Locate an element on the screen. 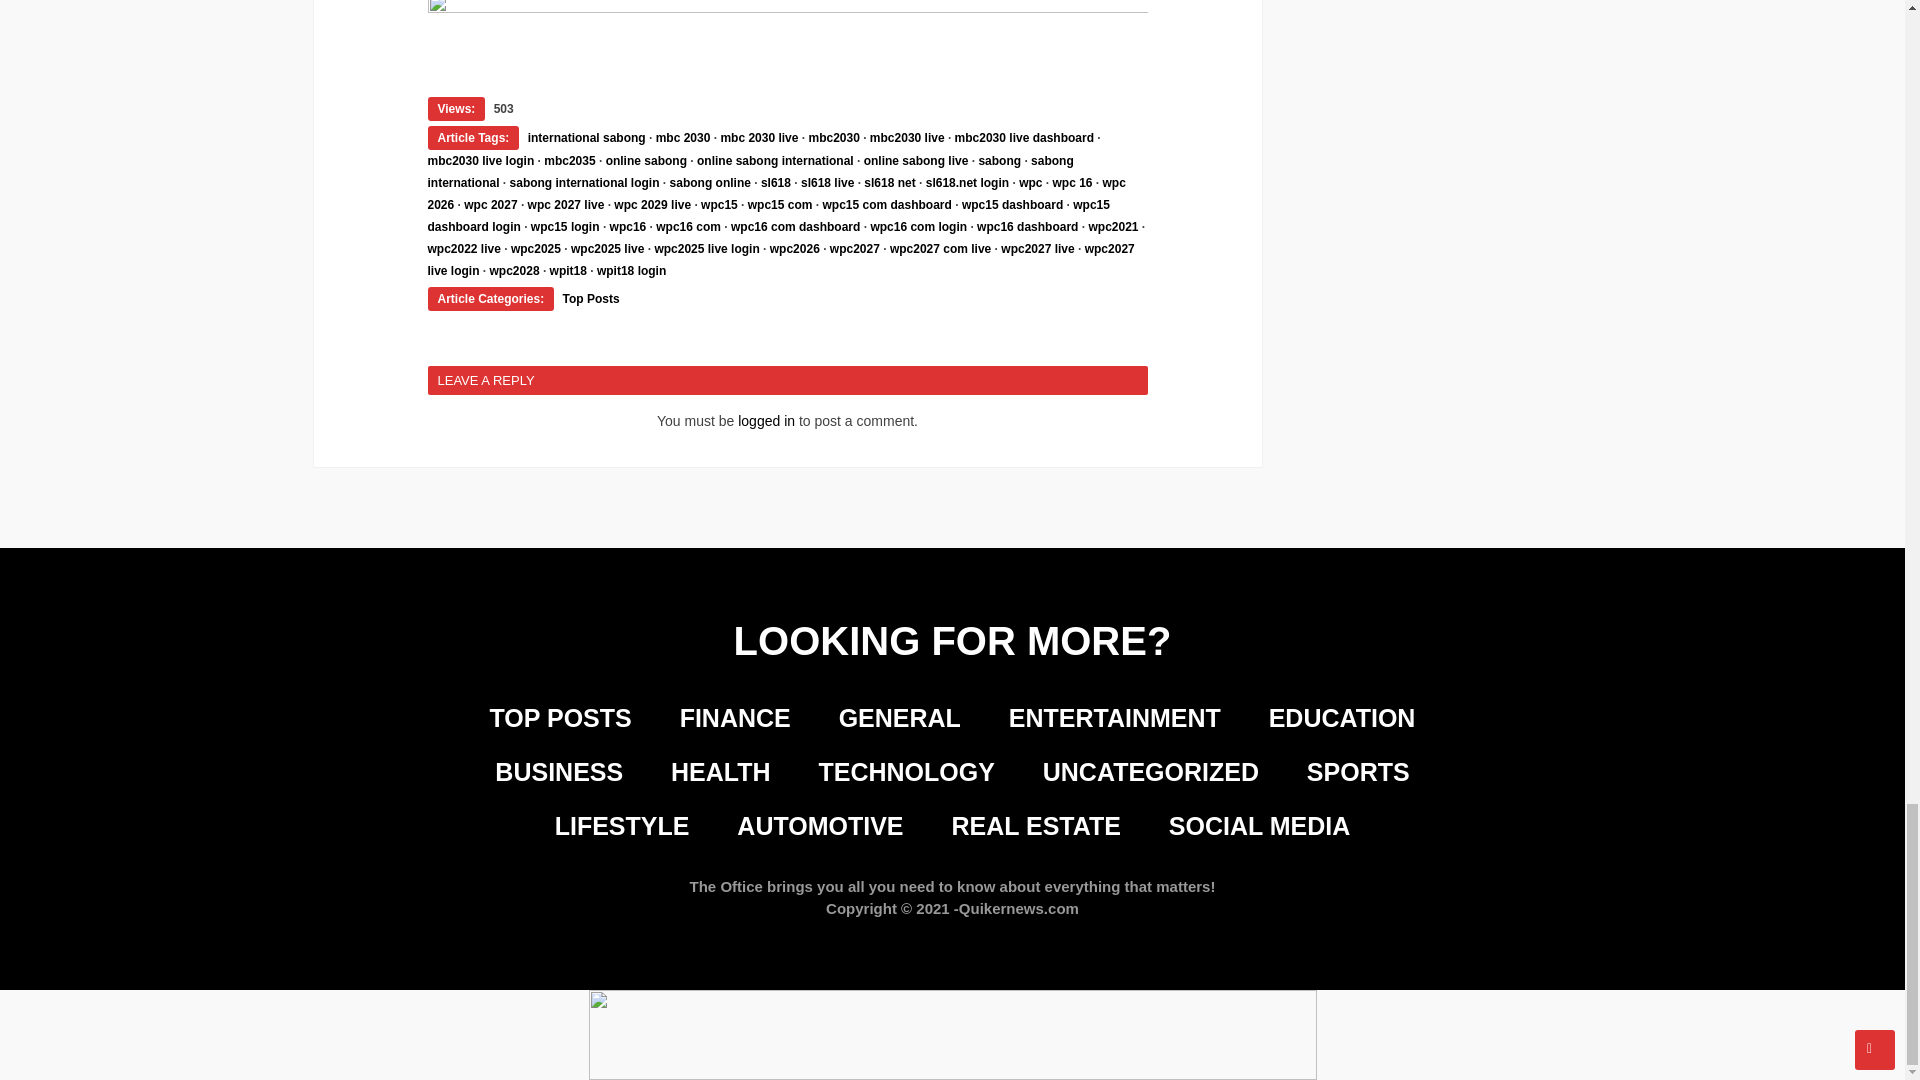 The height and width of the screenshot is (1080, 1920). mbc2030 live dashboard is located at coordinates (1024, 137).